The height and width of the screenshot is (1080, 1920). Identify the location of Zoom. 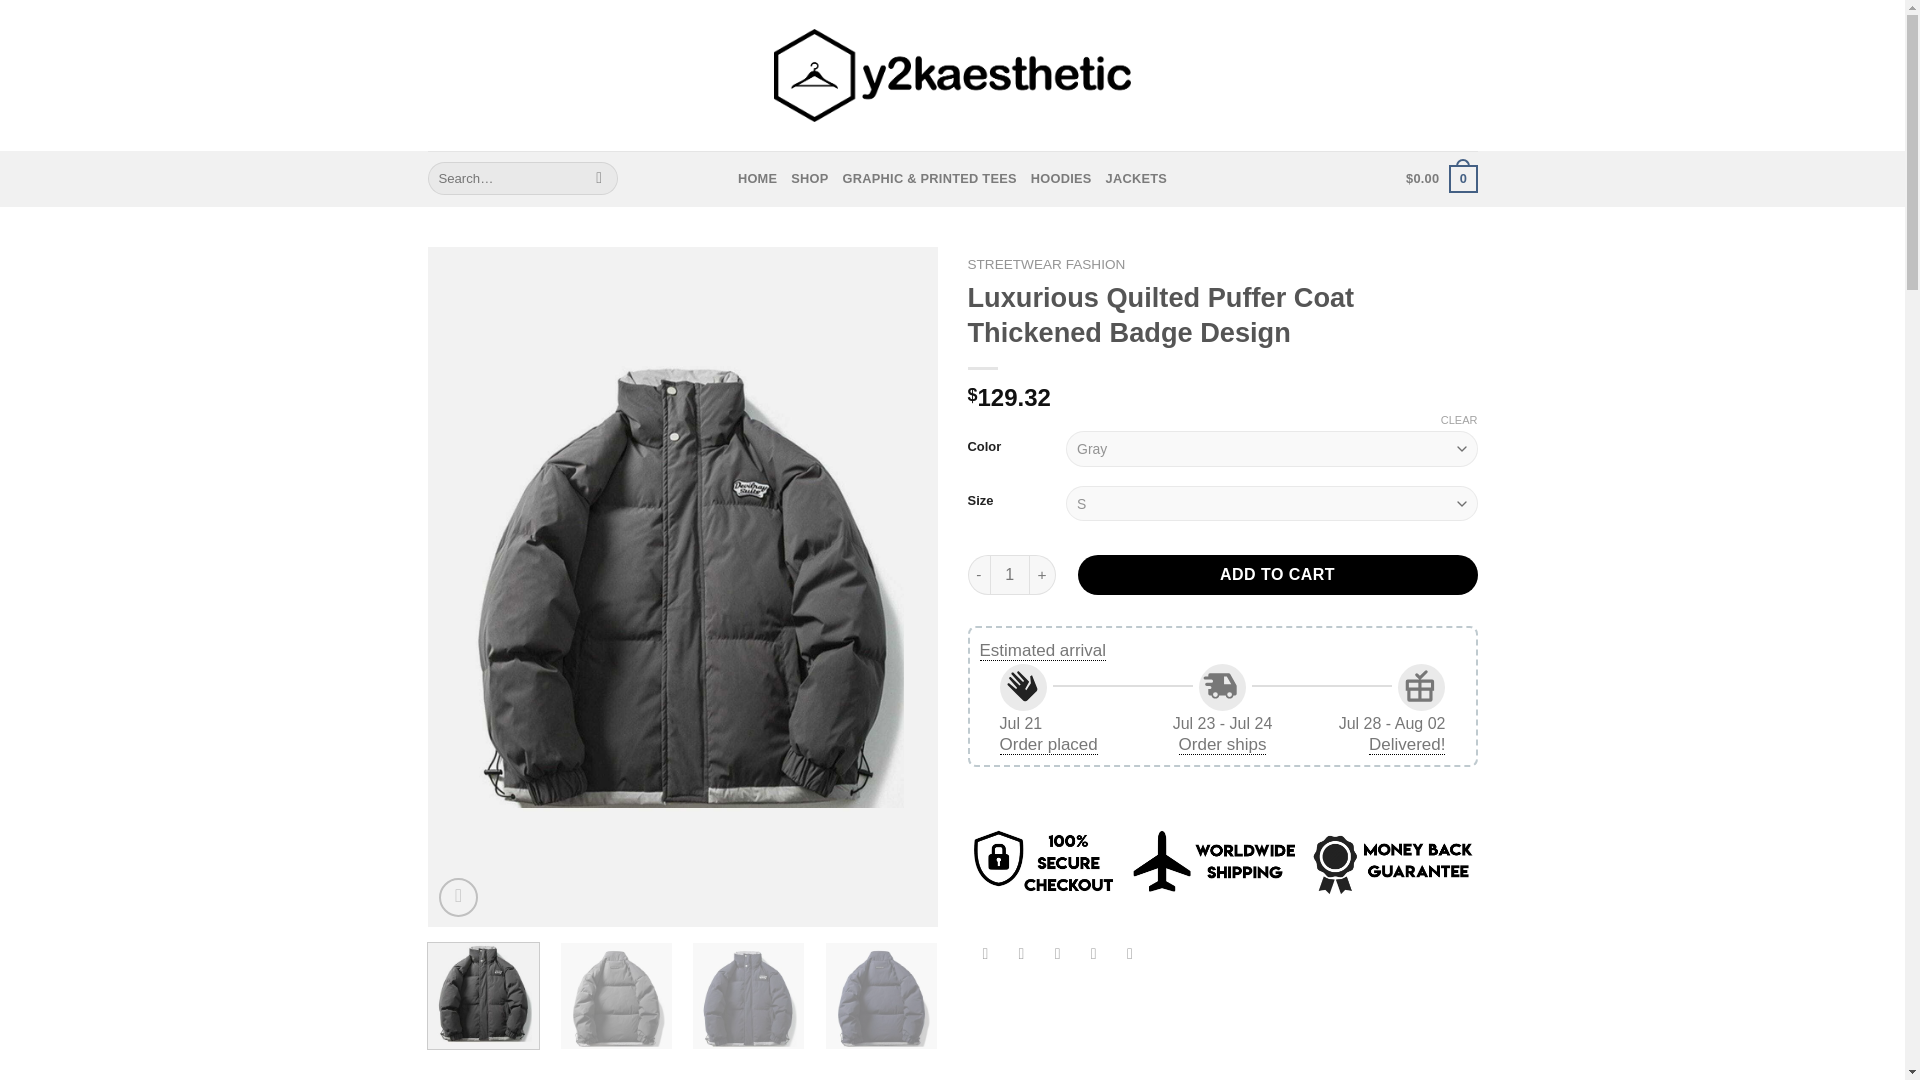
(458, 897).